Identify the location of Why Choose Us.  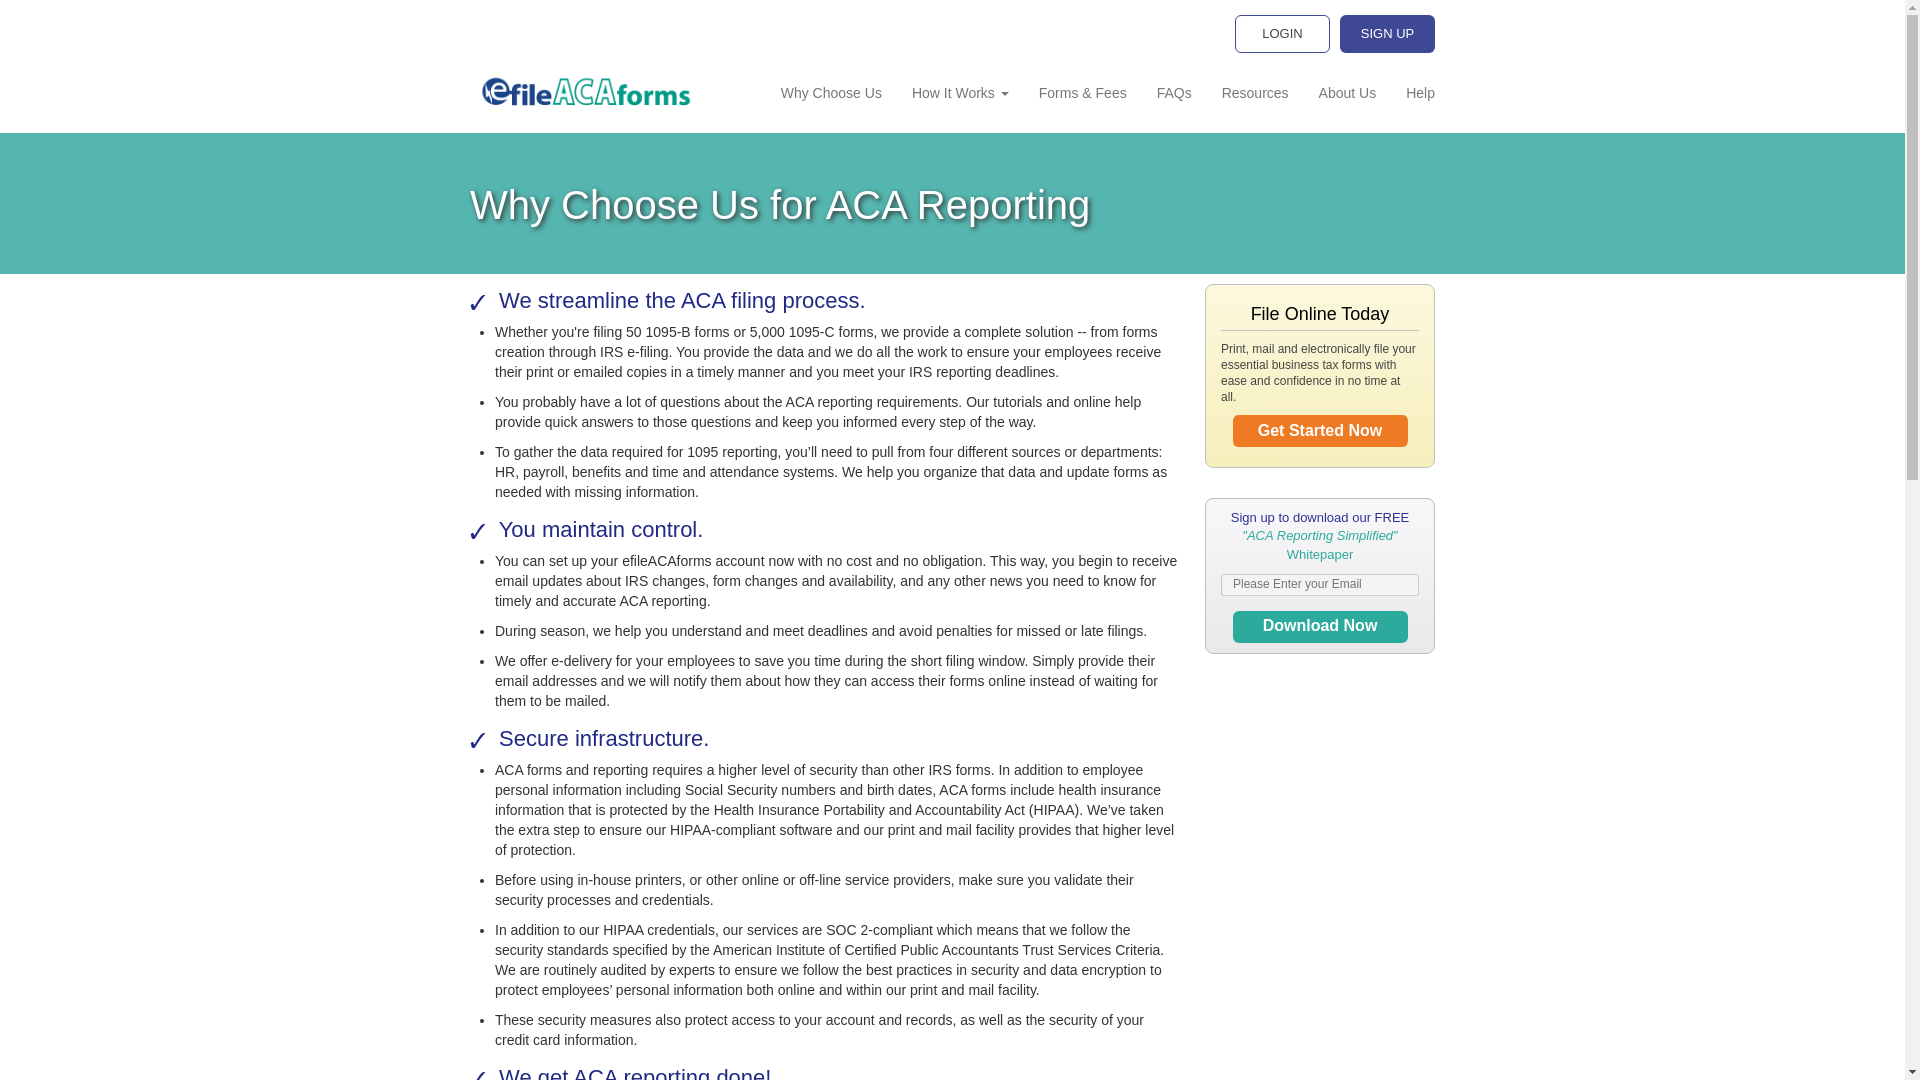
(831, 92).